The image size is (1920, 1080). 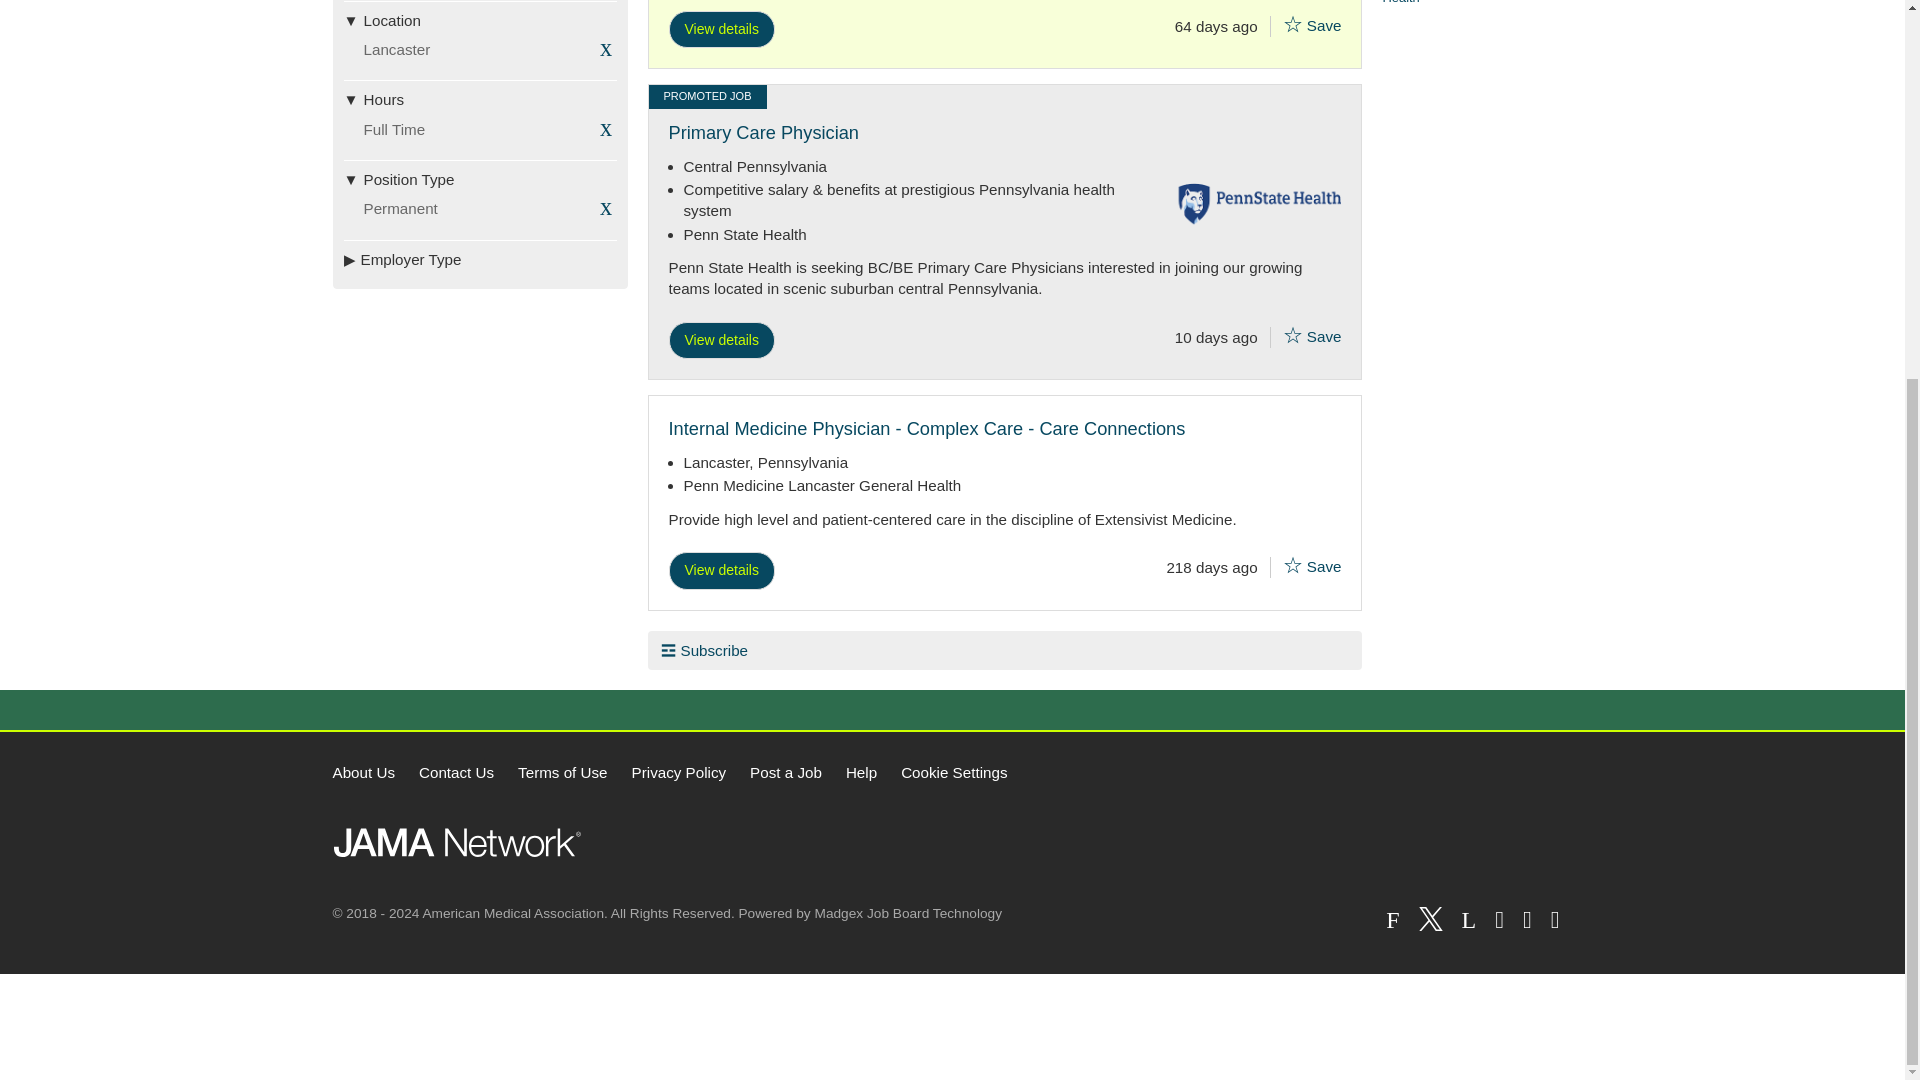 I want to click on 3rd party ad content, so click(x=951, y=1026).